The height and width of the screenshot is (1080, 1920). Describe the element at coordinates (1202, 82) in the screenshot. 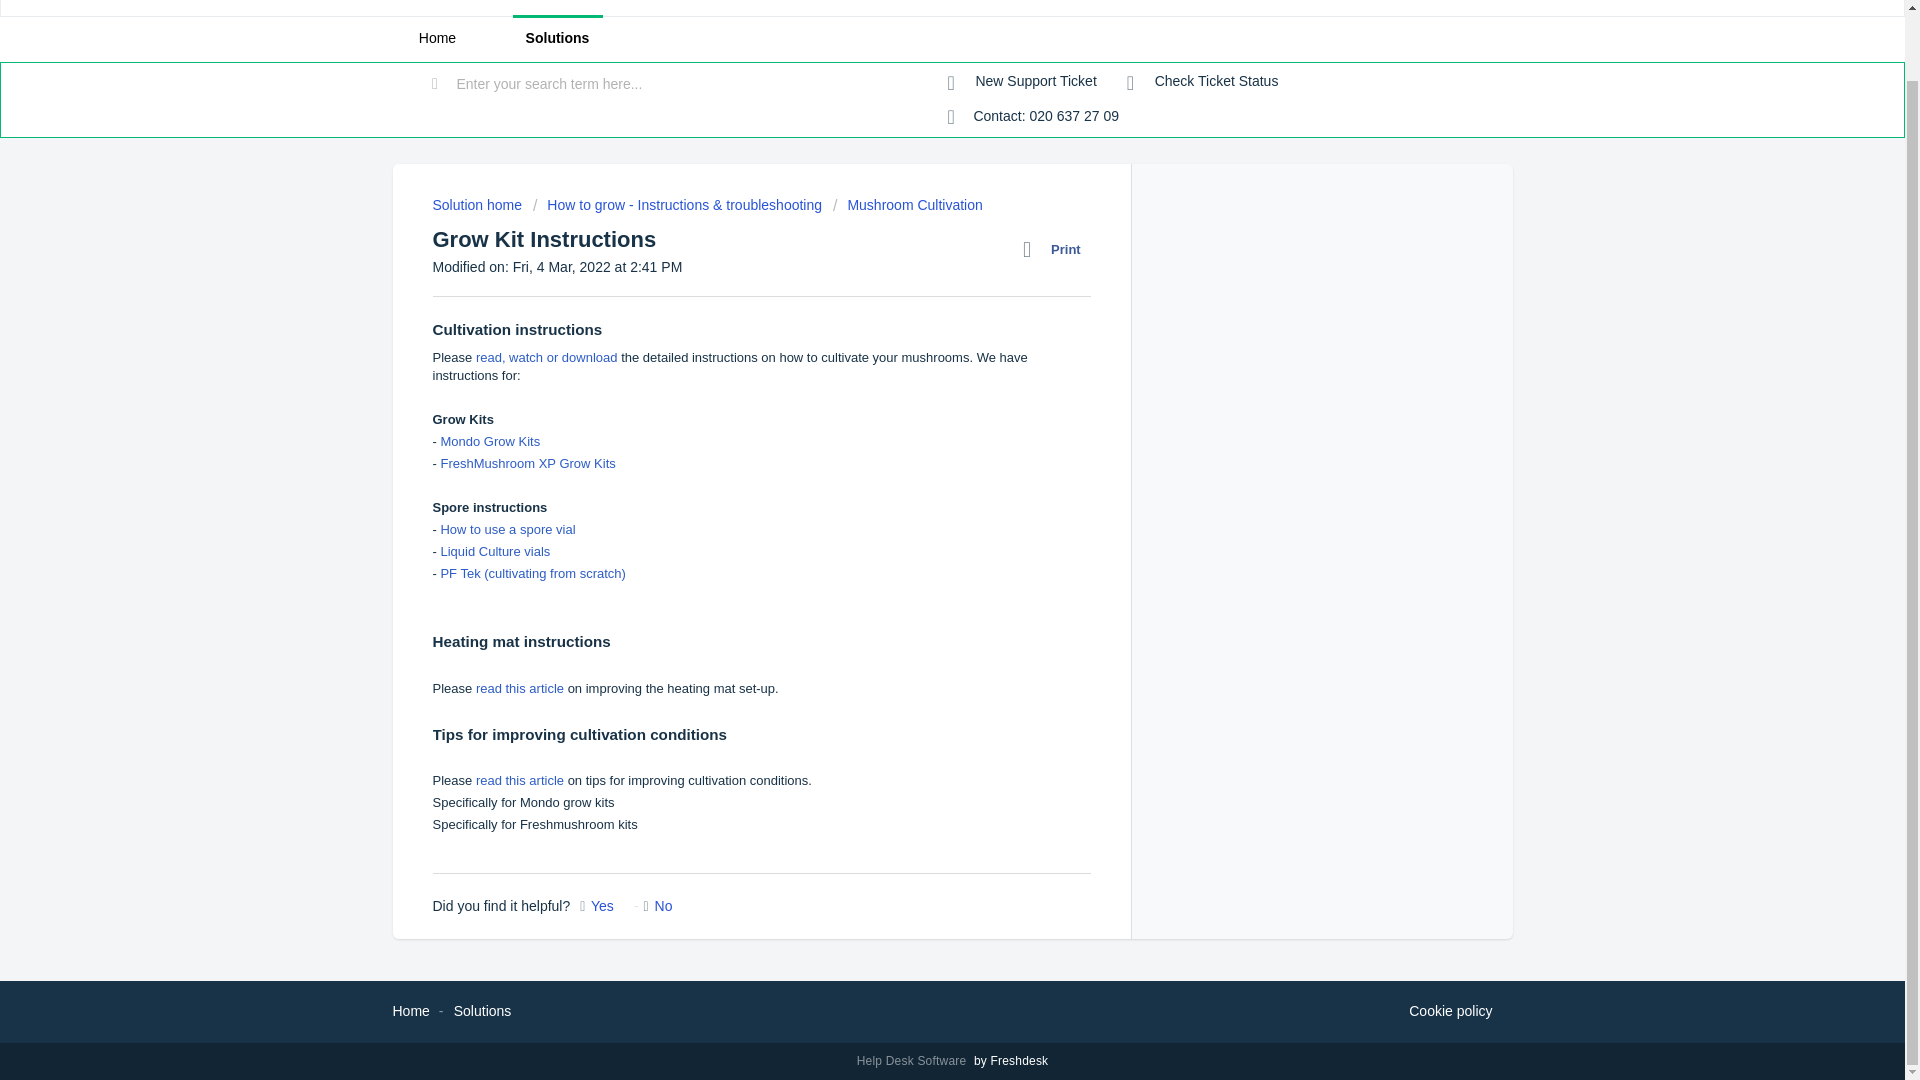

I see `Check Ticket Status` at that location.